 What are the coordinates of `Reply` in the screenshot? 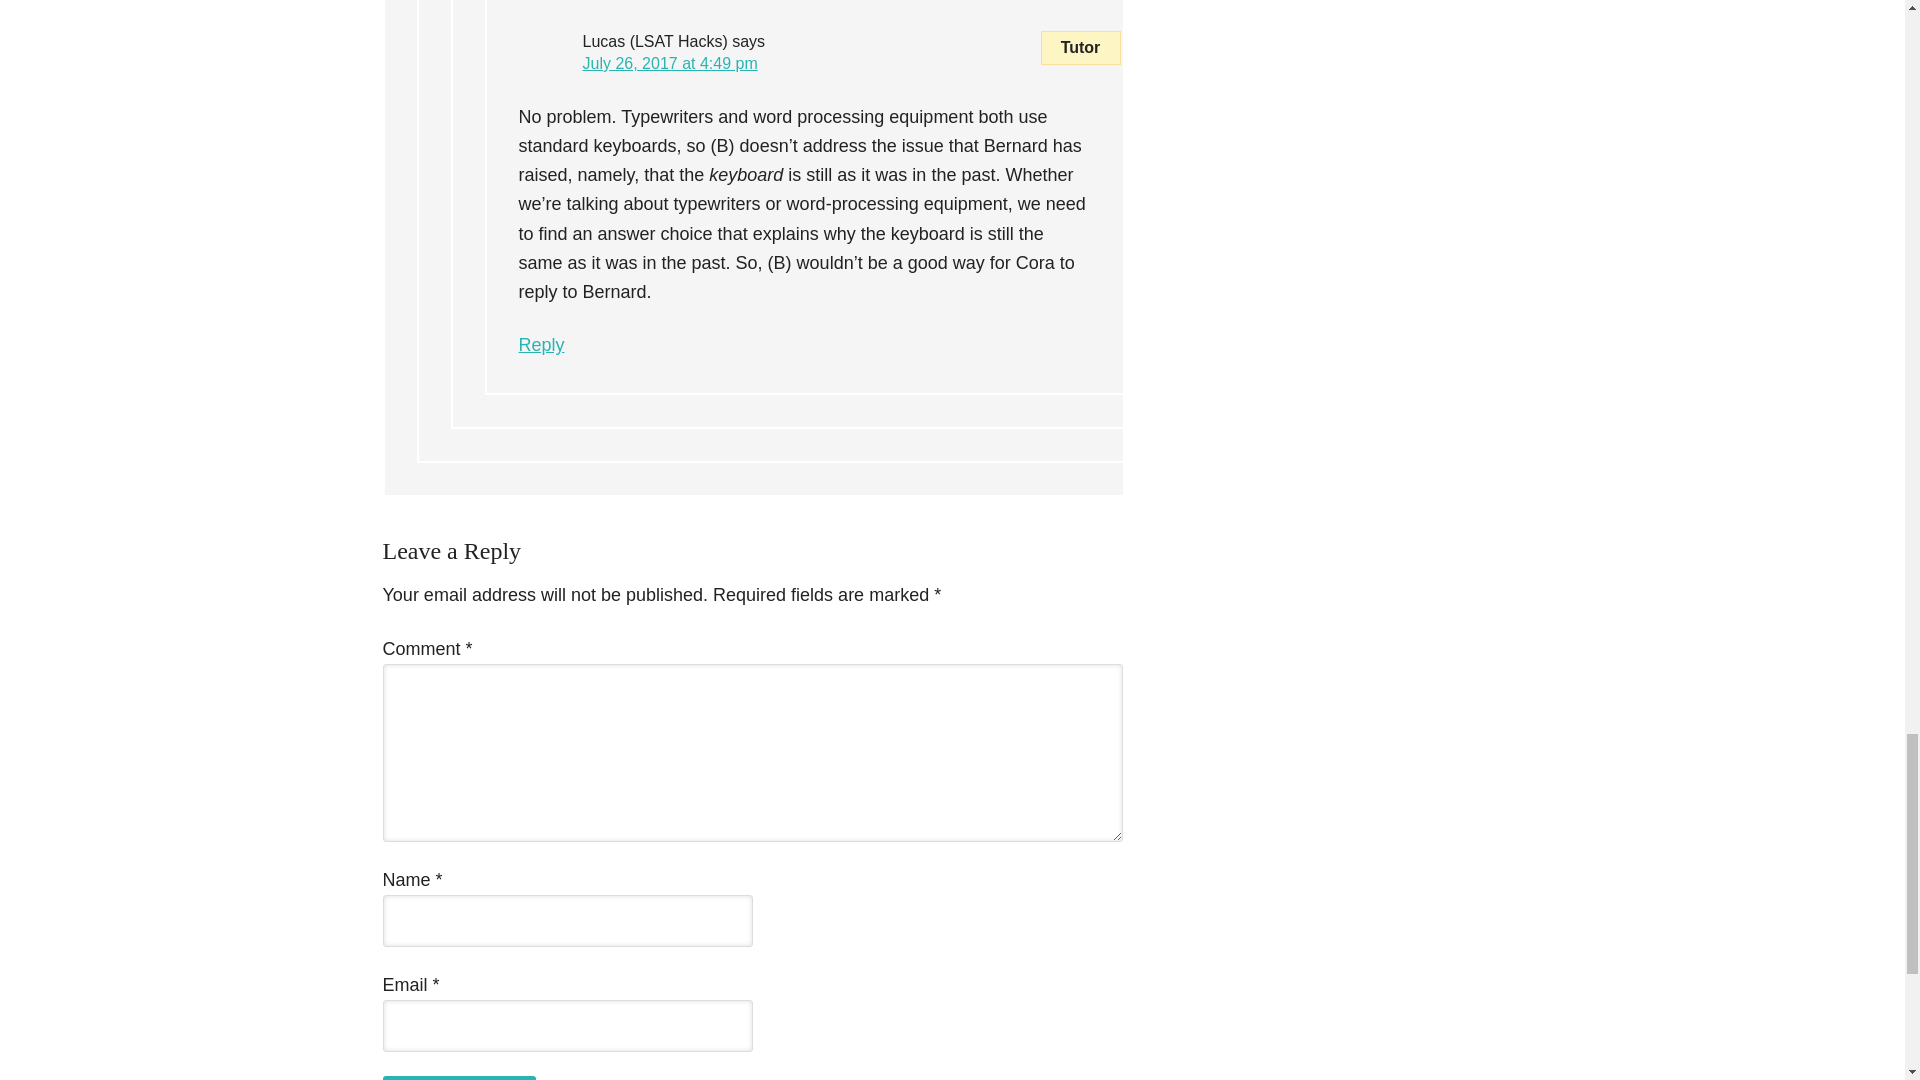 It's located at (541, 344).